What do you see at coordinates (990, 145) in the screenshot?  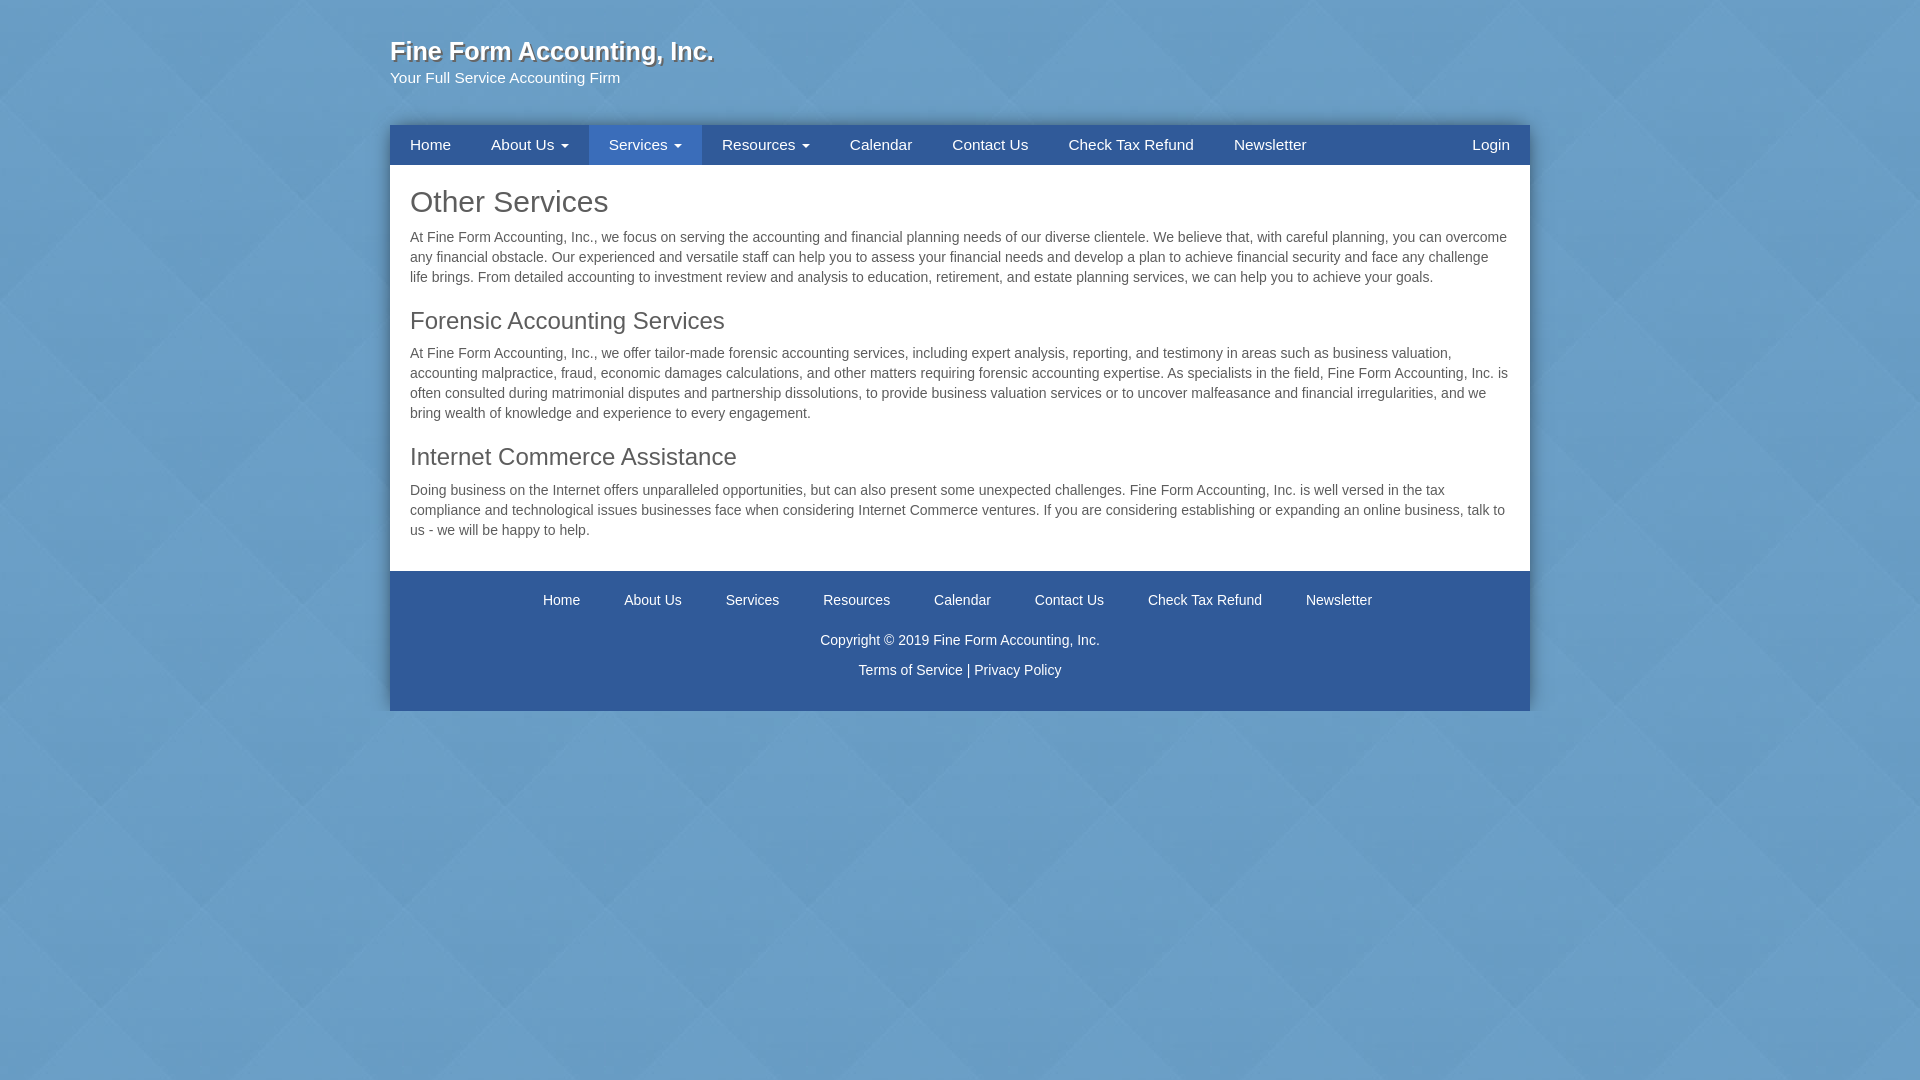 I see `Contact Us` at bounding box center [990, 145].